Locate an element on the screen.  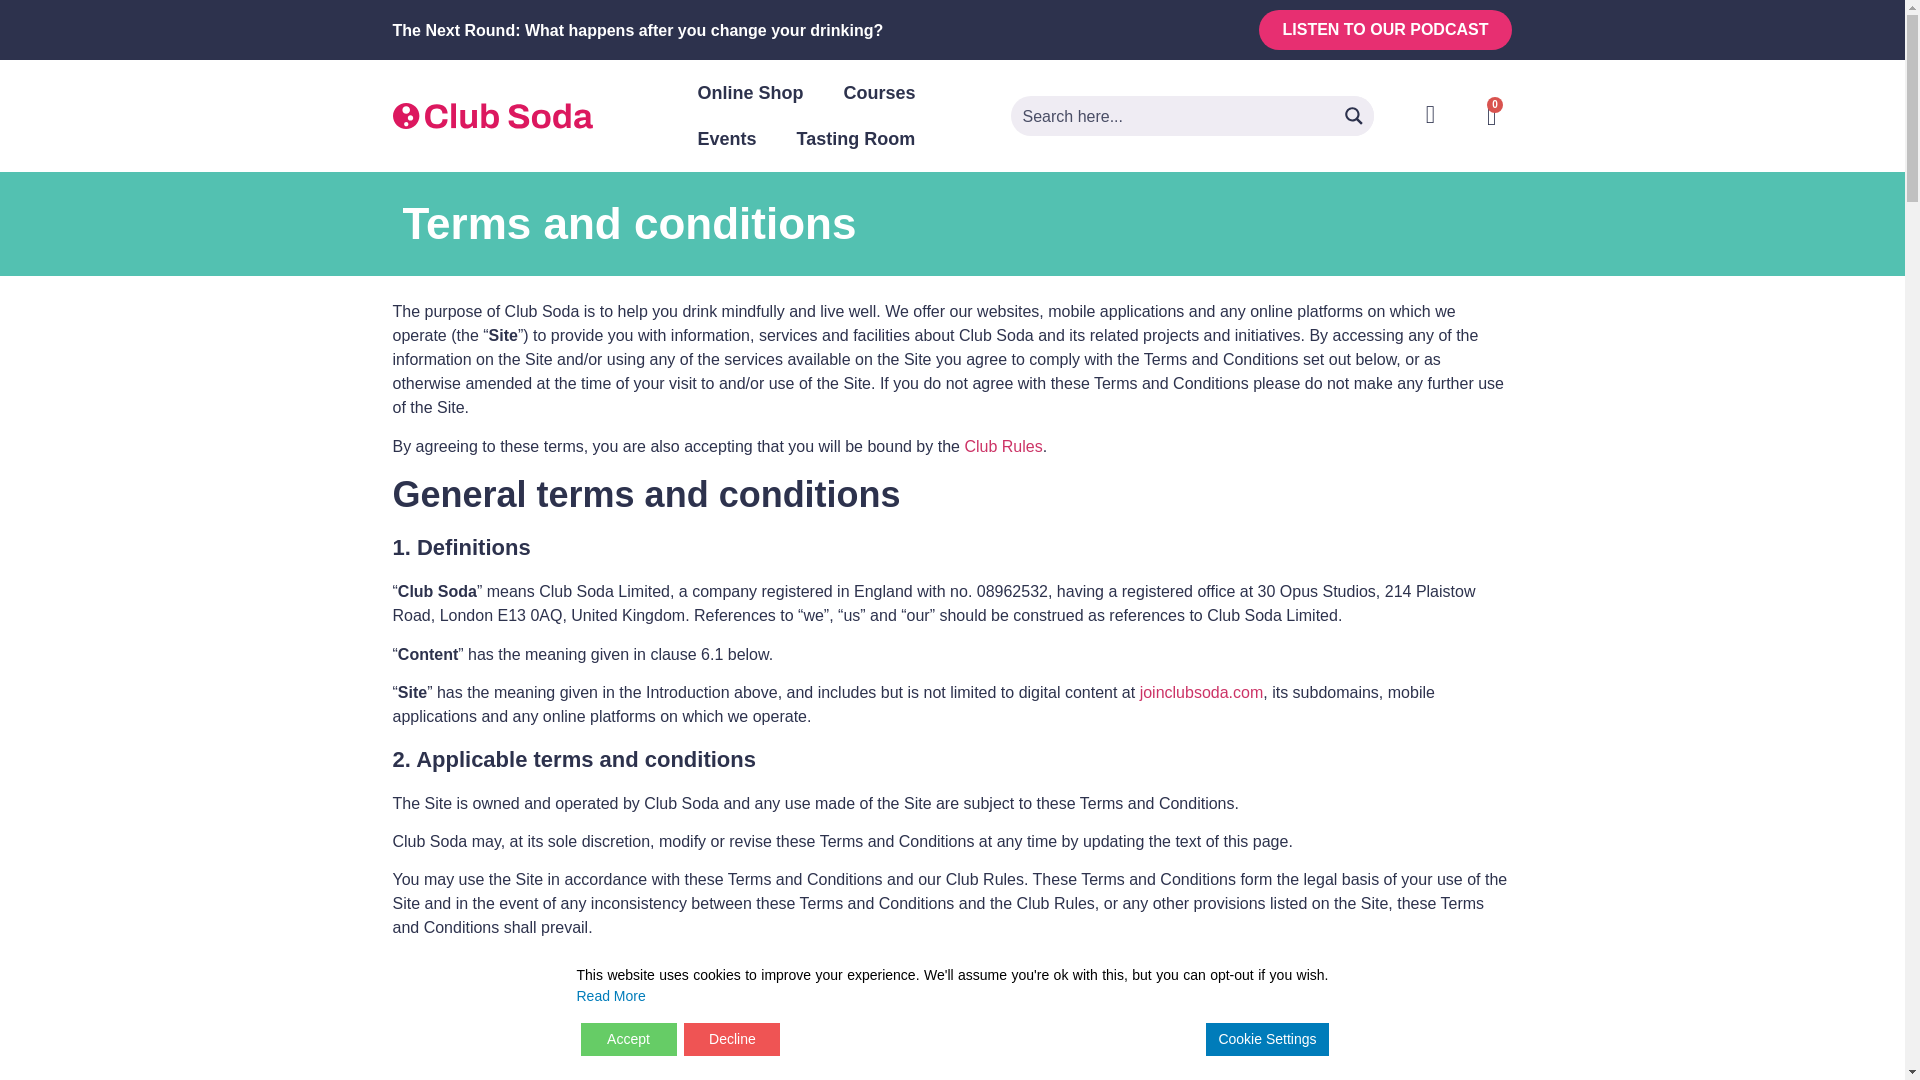
LISTEN TO OUR PODCAST is located at coordinates (1386, 29).